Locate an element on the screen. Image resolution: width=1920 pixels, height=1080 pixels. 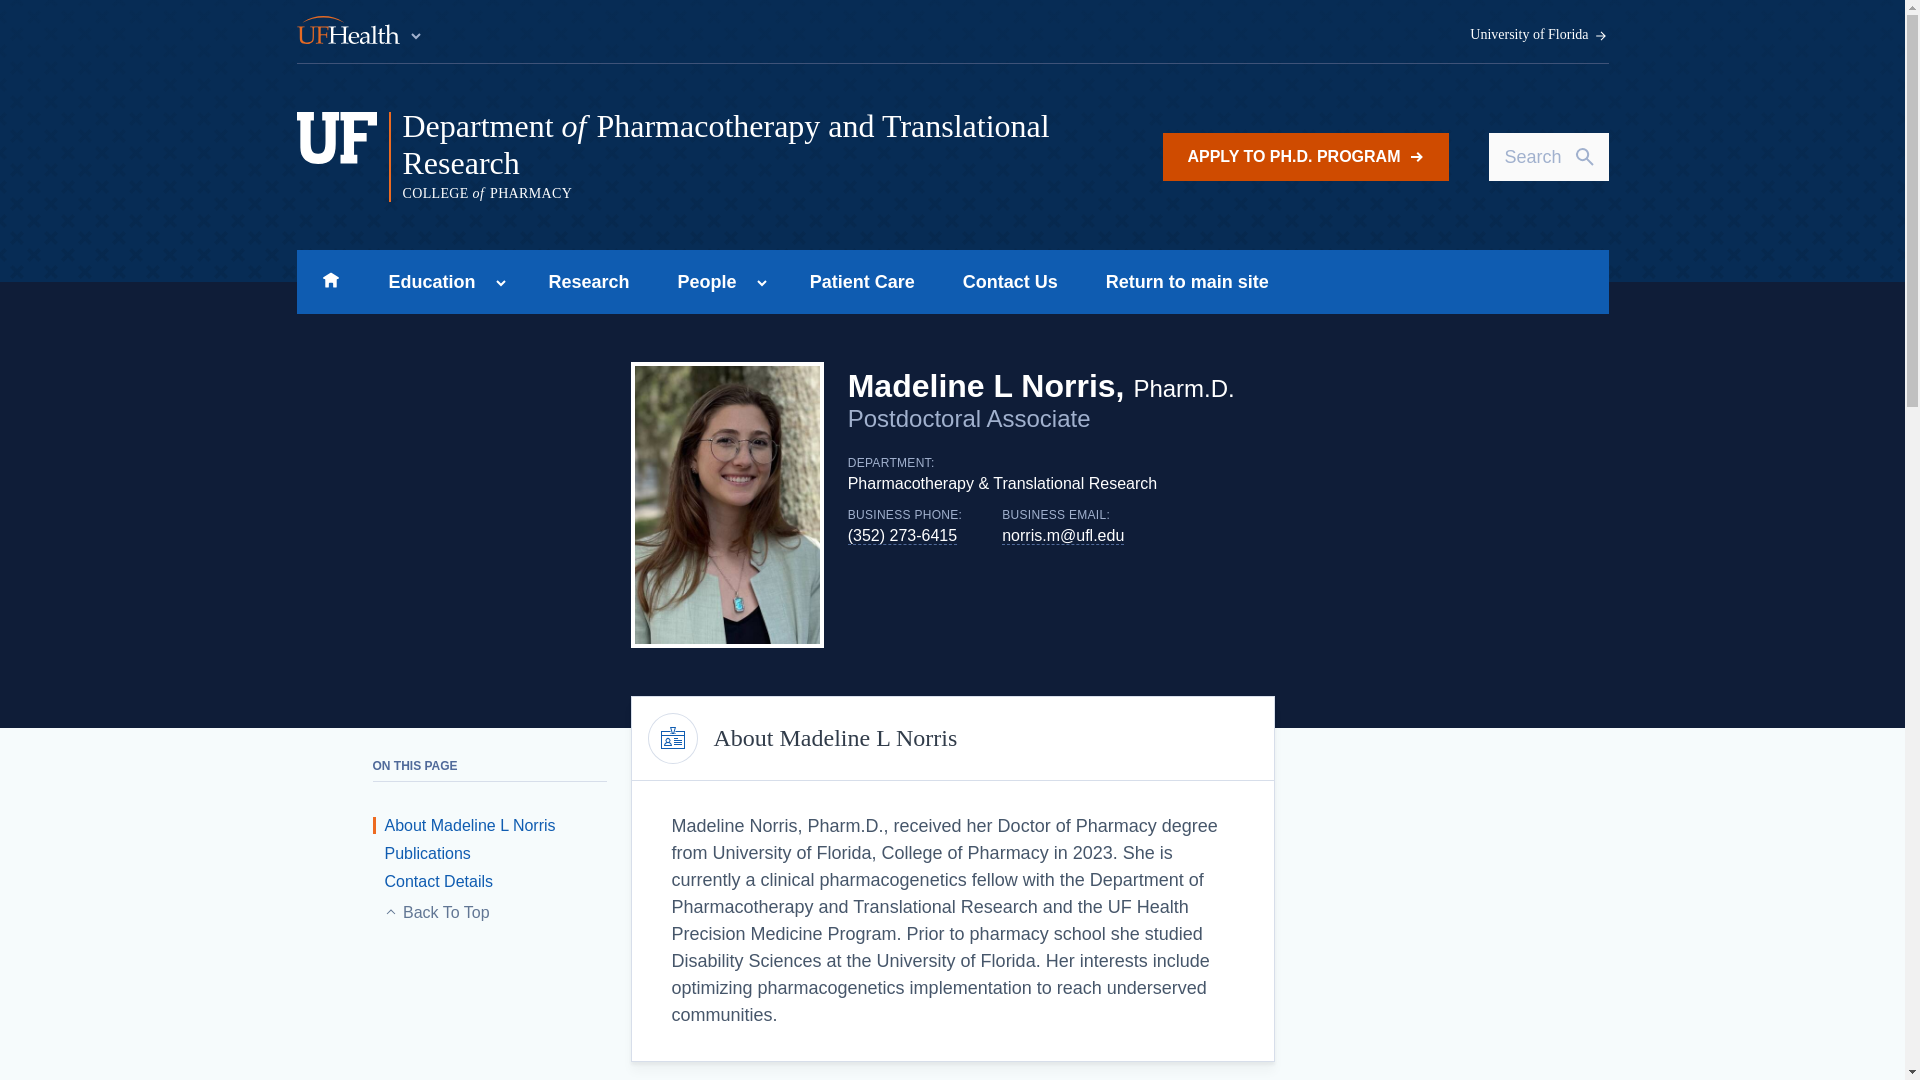
Research is located at coordinates (589, 282).